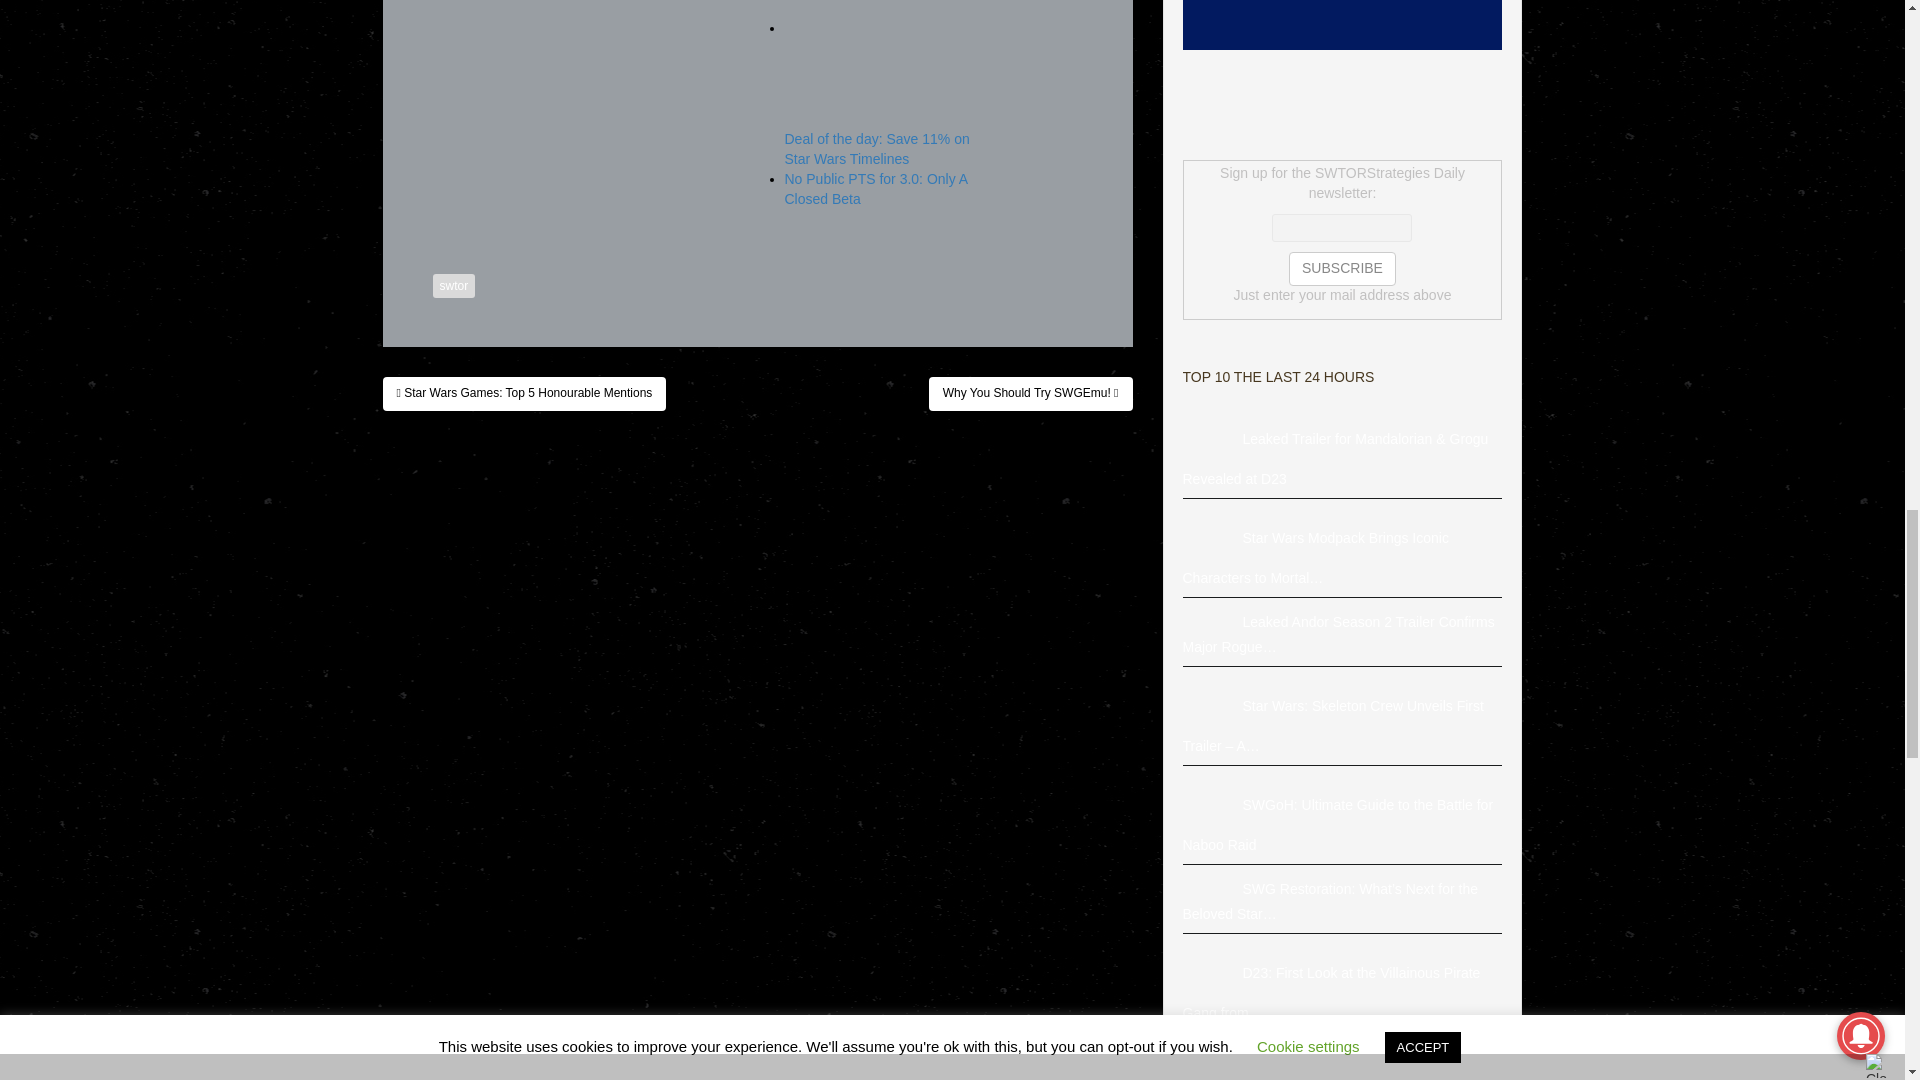 This screenshot has width=1920, height=1080. What do you see at coordinates (1212, 806) in the screenshot?
I see `SWGoH: Ultimate Guide to the Battle for Naboo Raid` at bounding box center [1212, 806].